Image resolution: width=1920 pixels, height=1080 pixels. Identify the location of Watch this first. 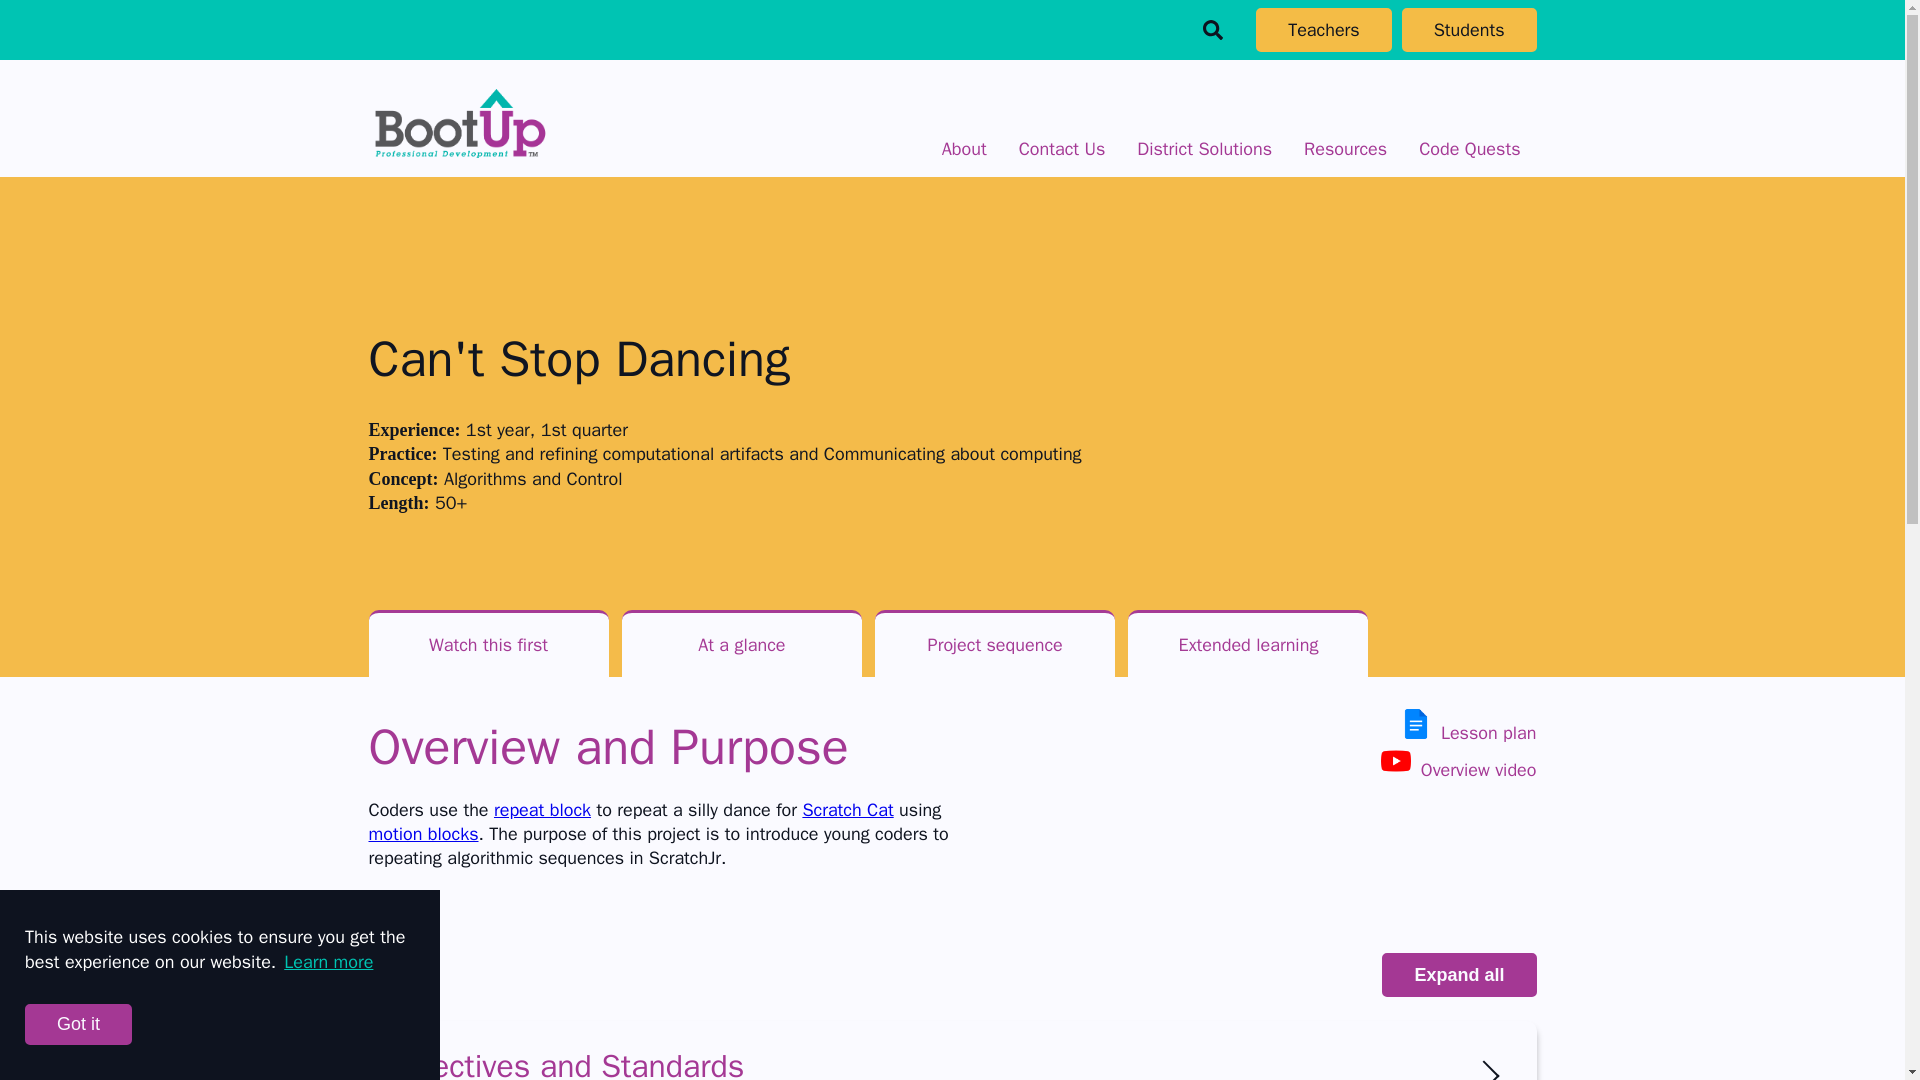
(488, 644).